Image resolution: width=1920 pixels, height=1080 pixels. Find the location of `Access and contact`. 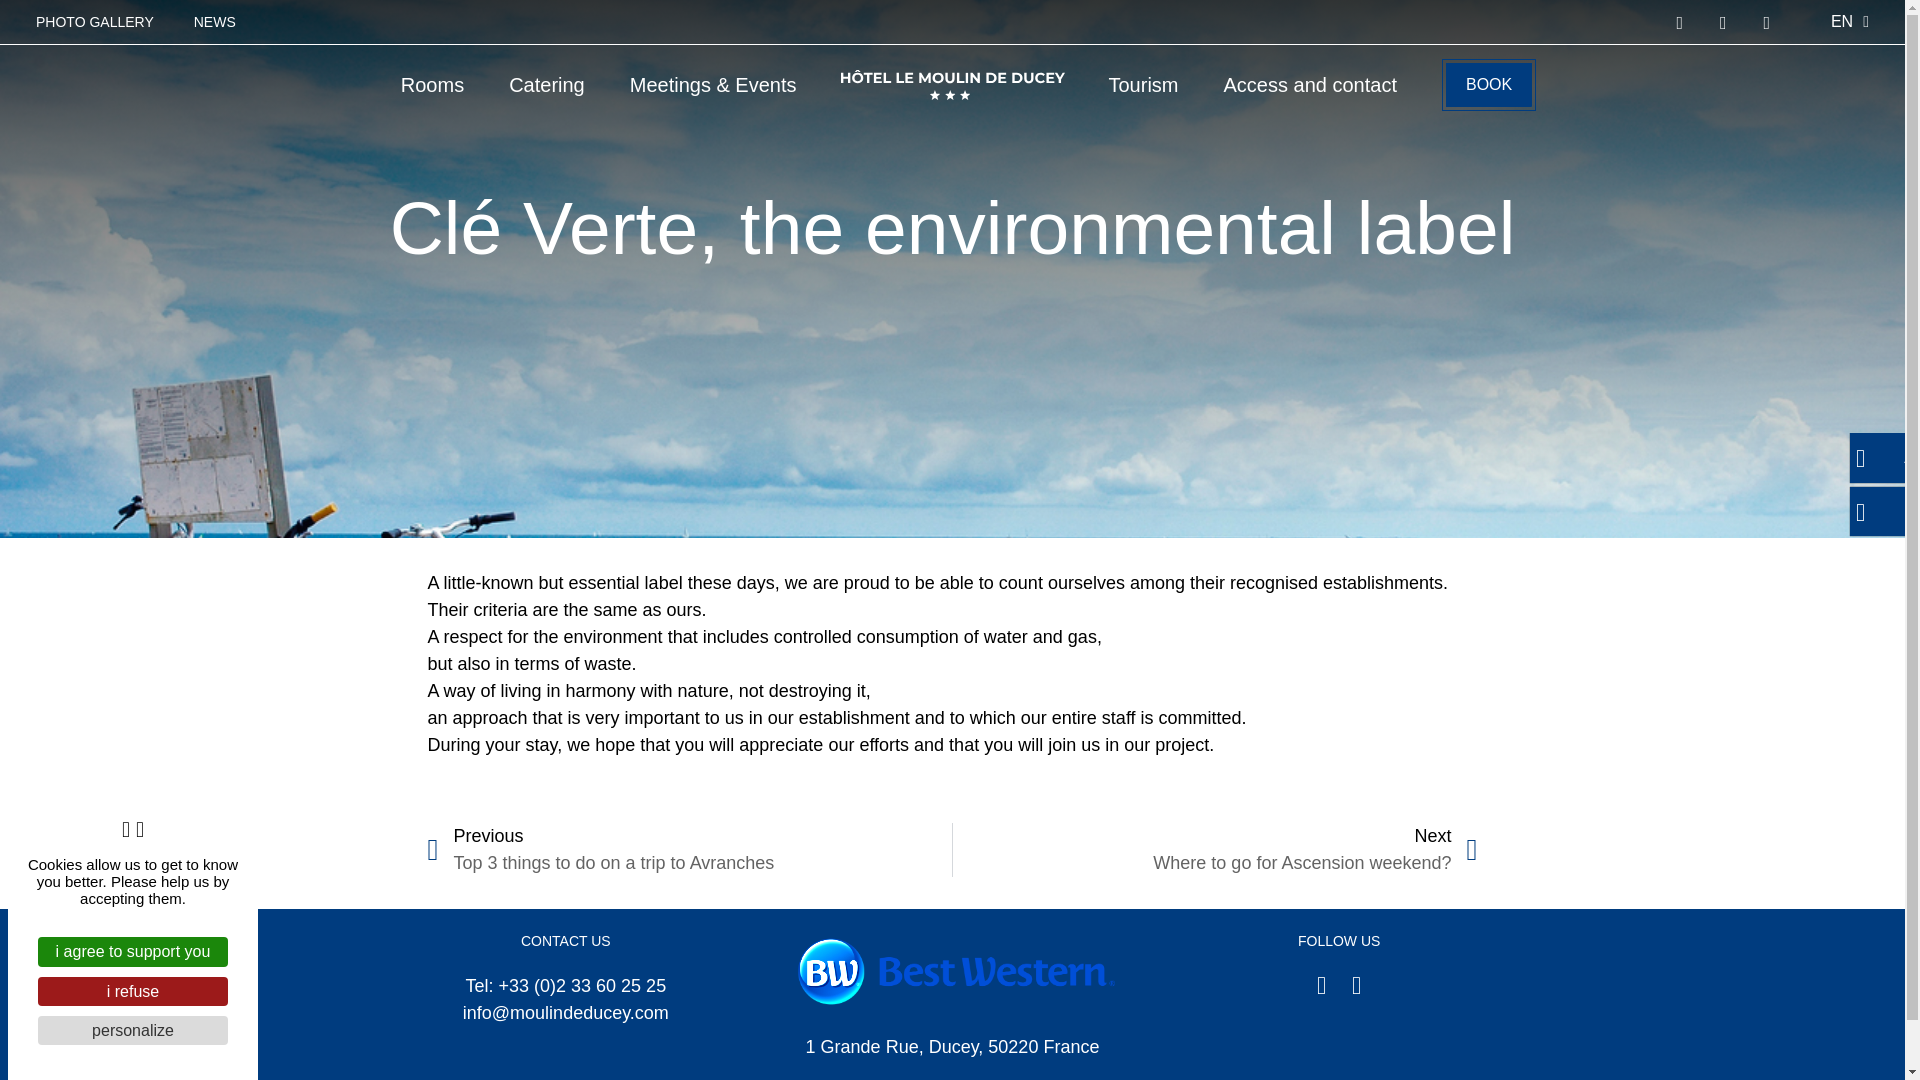

Access and contact is located at coordinates (1310, 84).